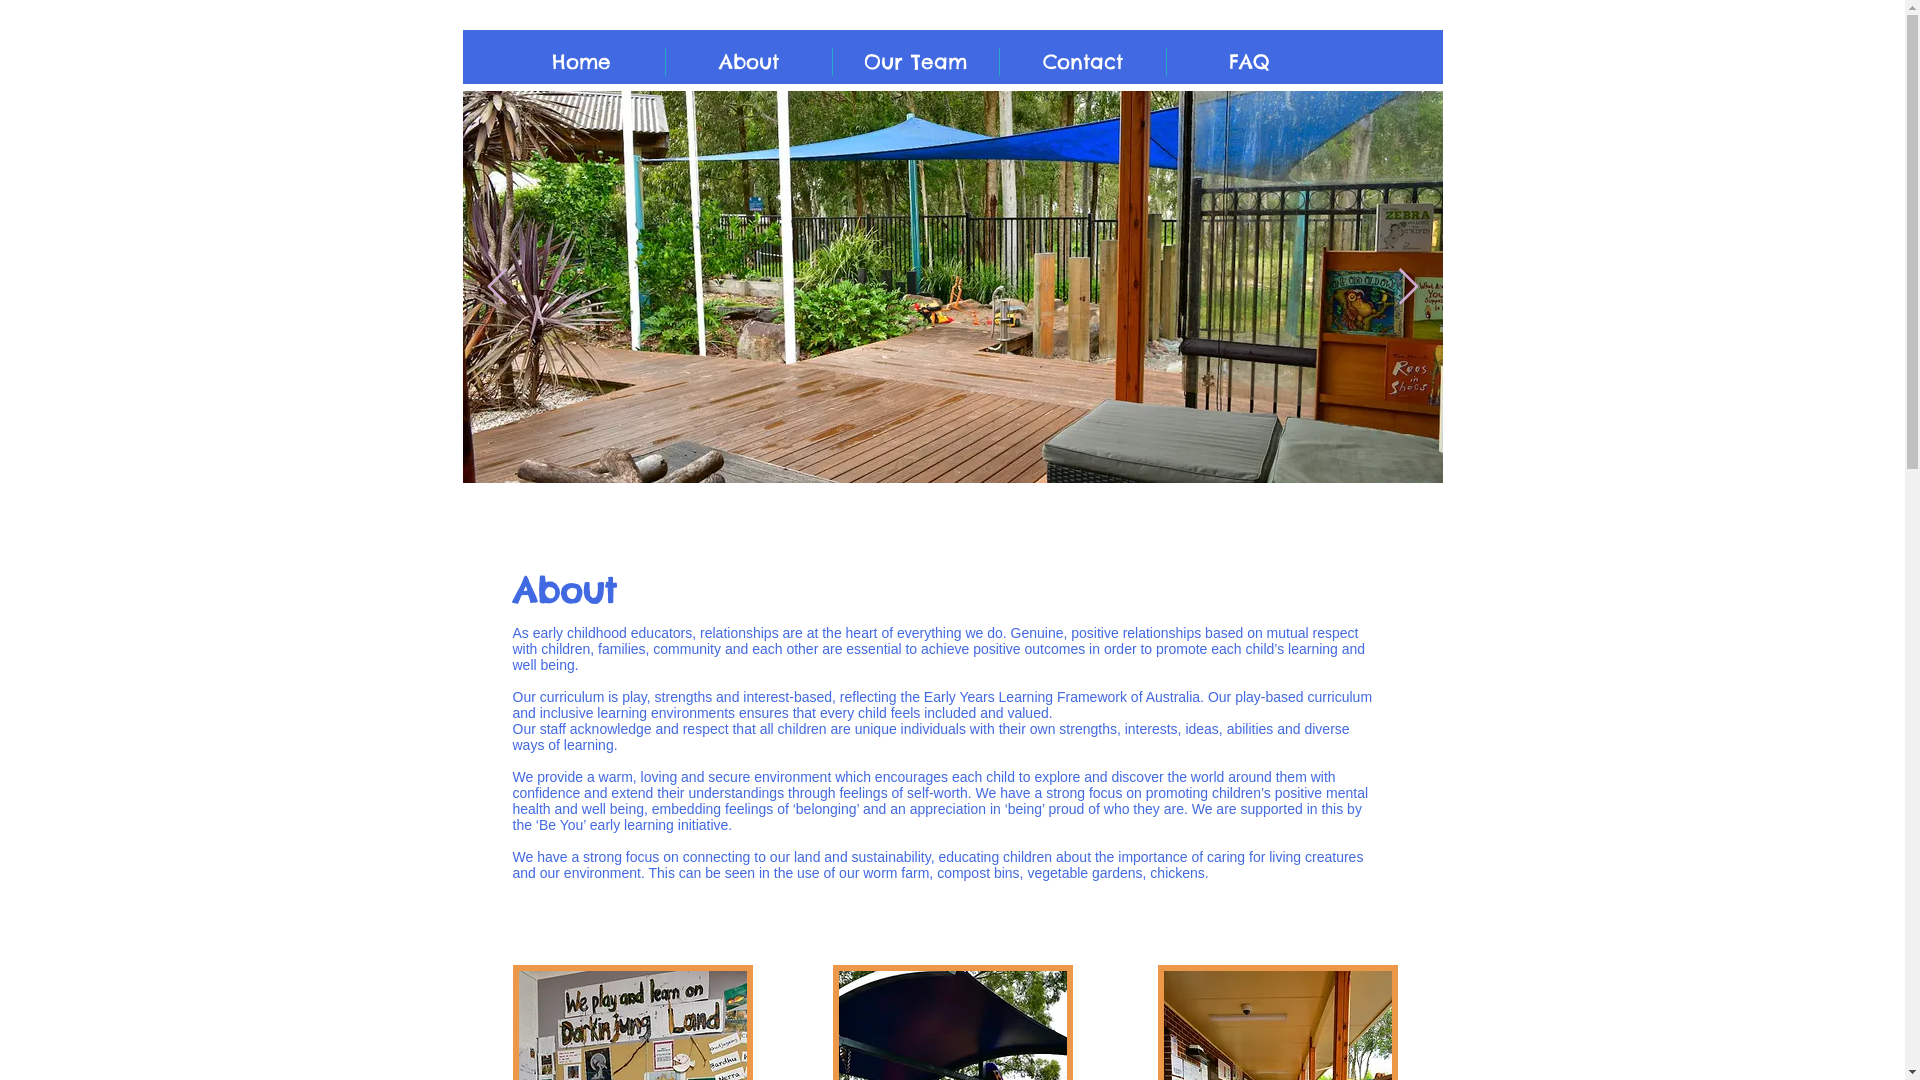 The image size is (1920, 1080). I want to click on Our Team, so click(915, 62).